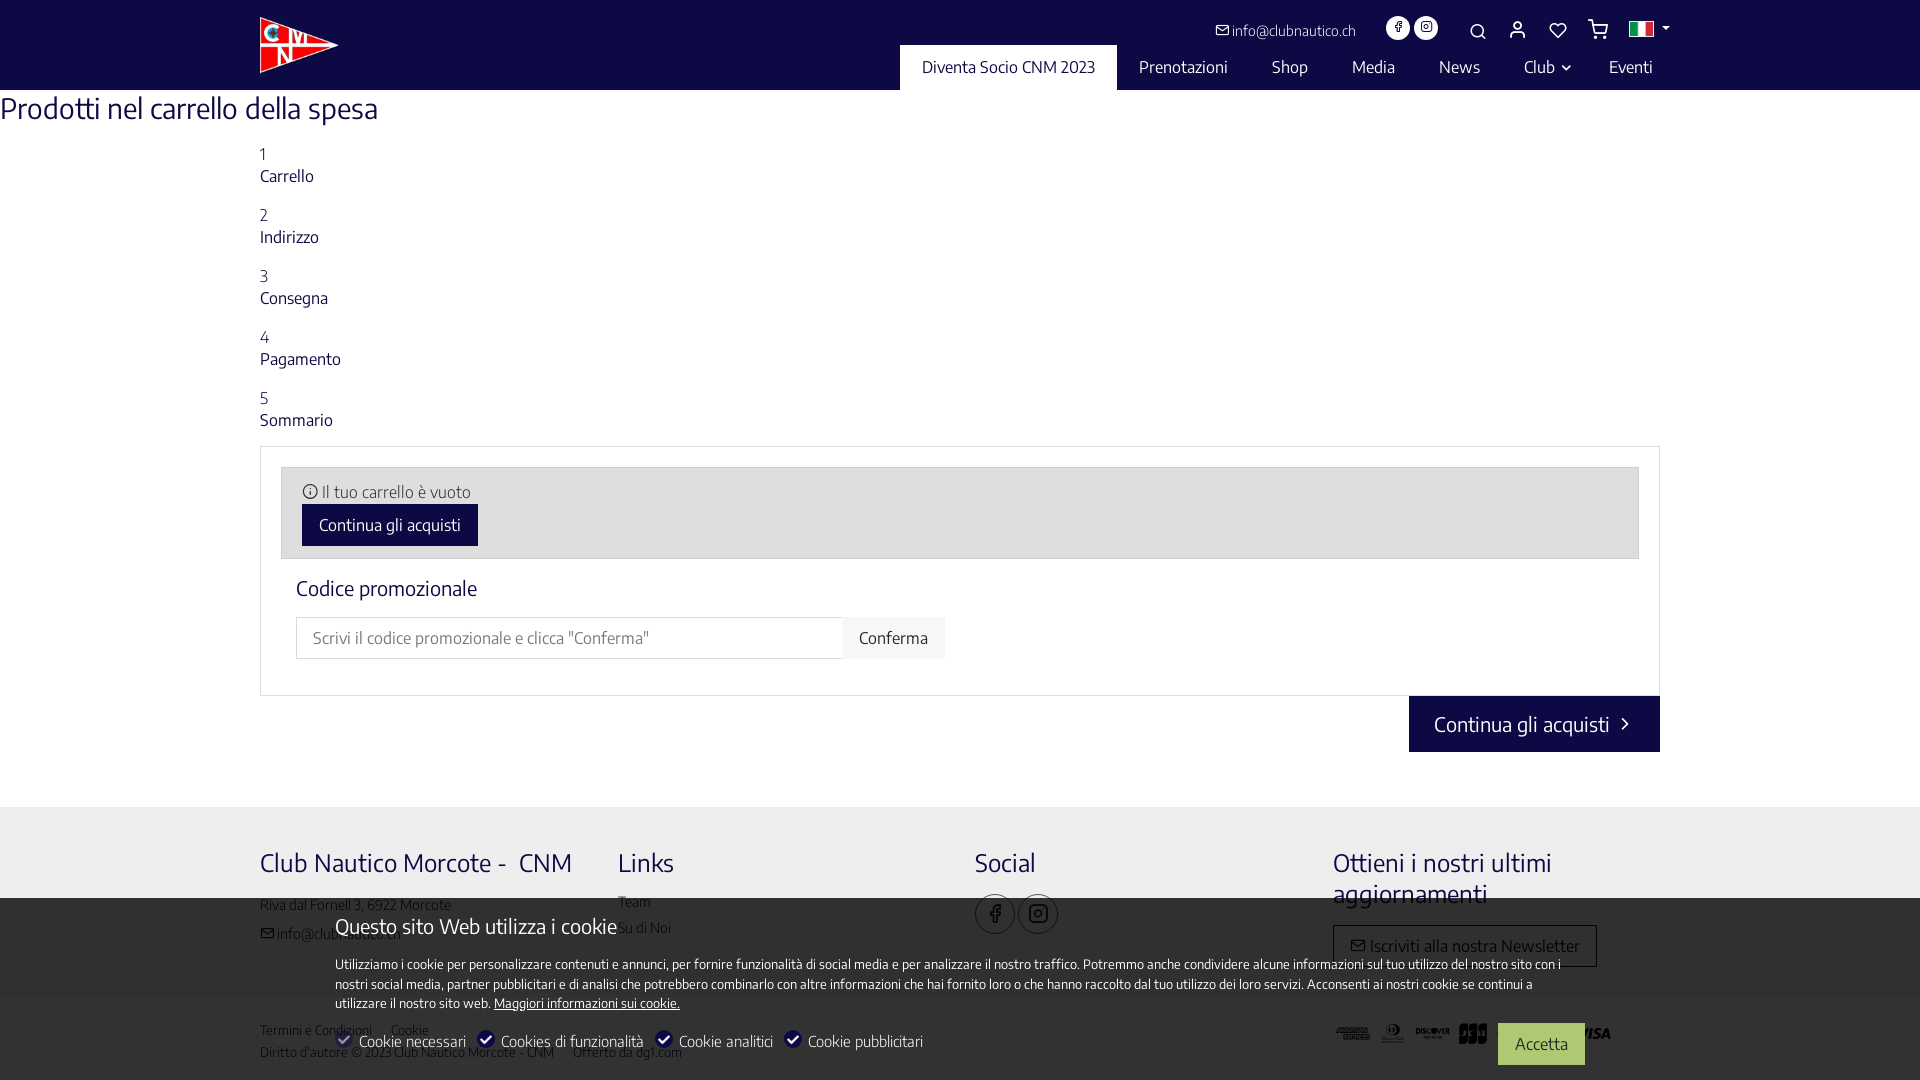 The height and width of the screenshot is (1080, 1920). What do you see at coordinates (345, 43) in the screenshot?
I see `Club Nautico Morcote -  CNM` at bounding box center [345, 43].